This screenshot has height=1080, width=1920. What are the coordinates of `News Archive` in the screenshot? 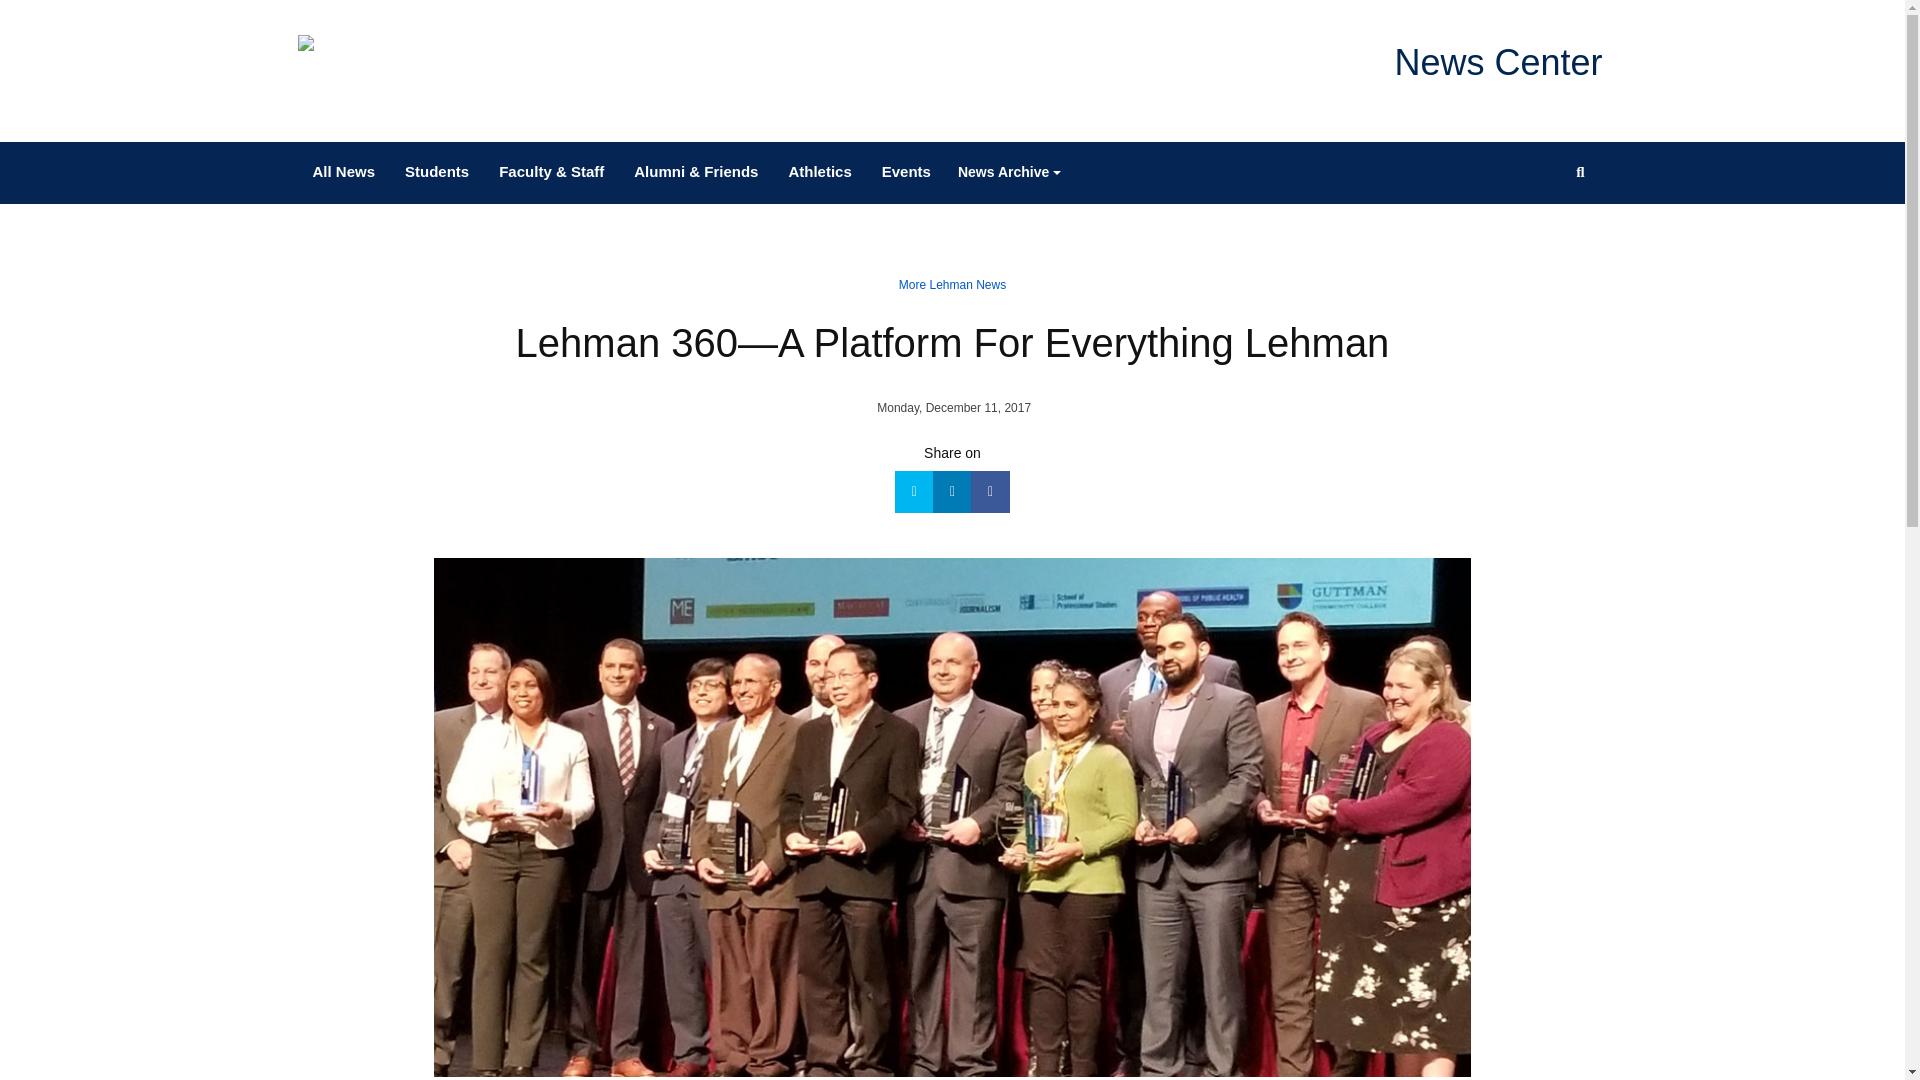 It's located at (1010, 172).